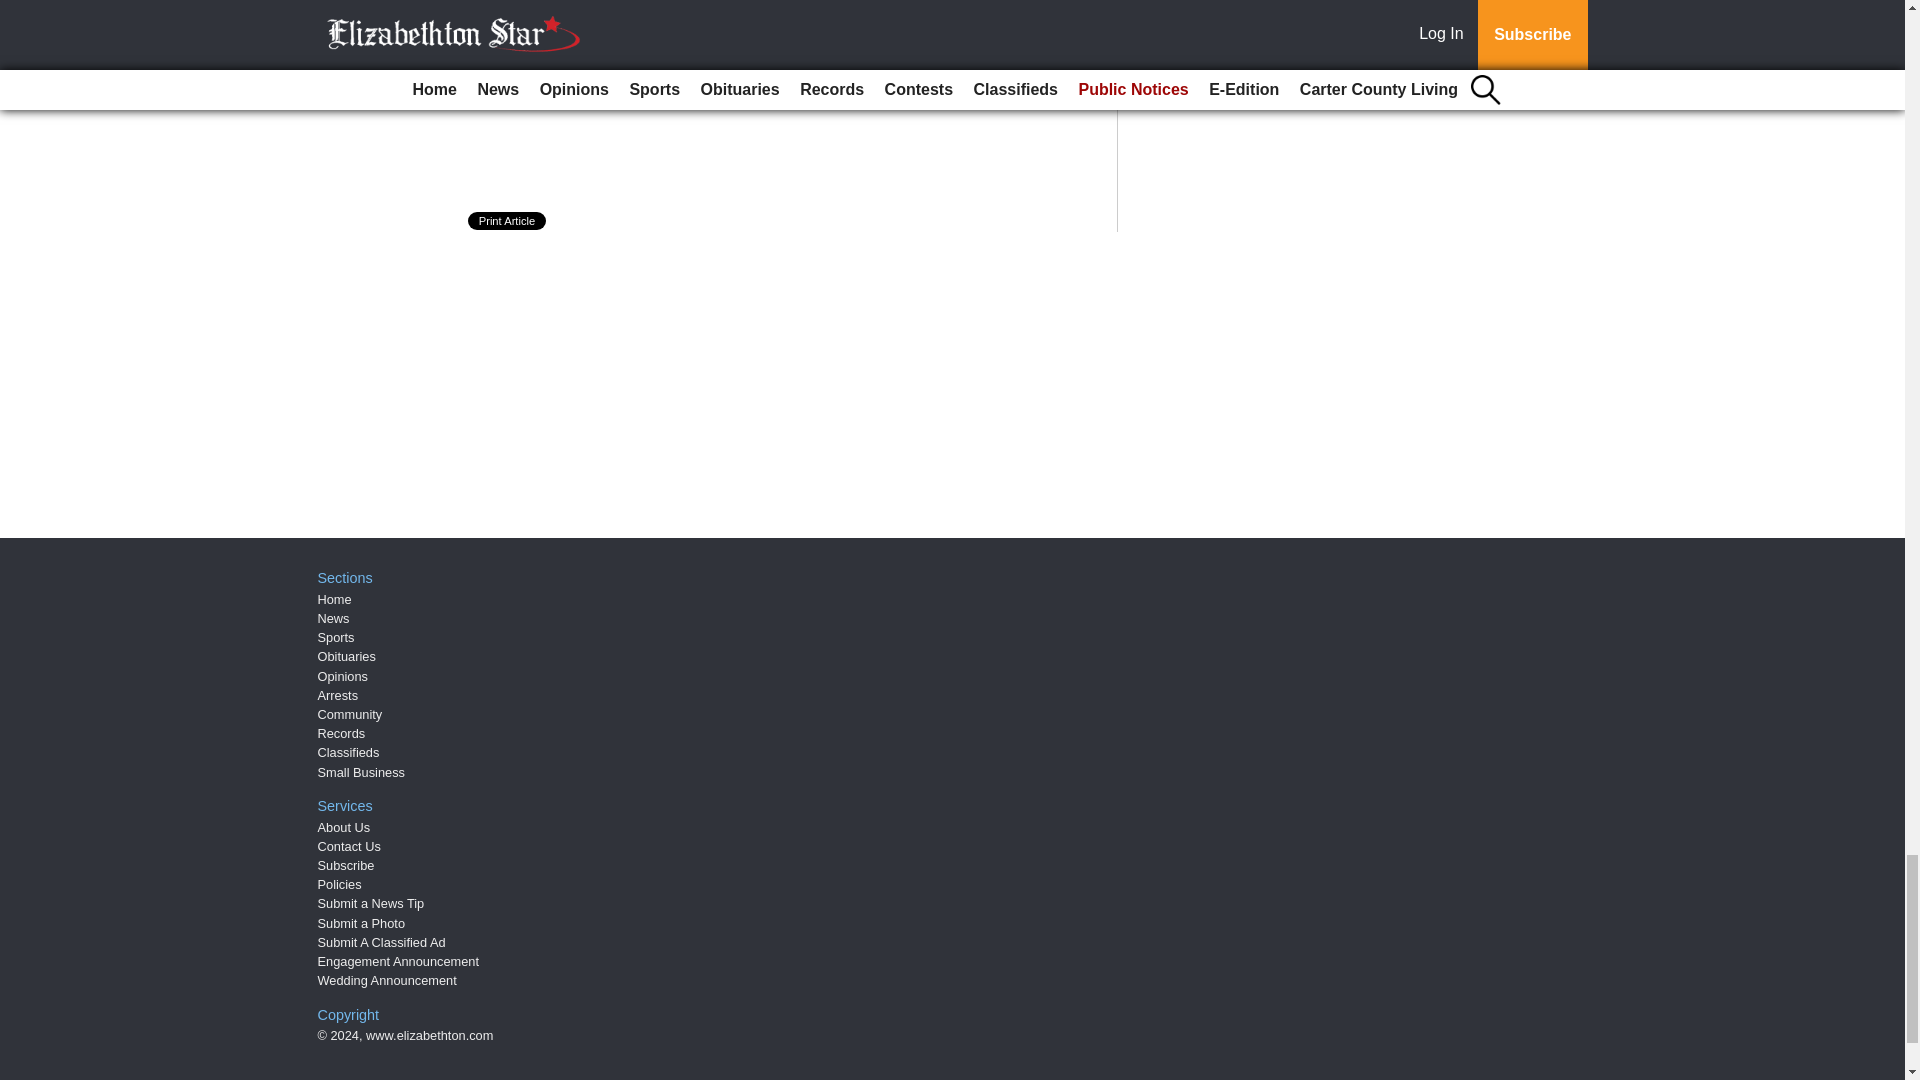  Describe the element at coordinates (334, 618) in the screenshot. I see `News` at that location.